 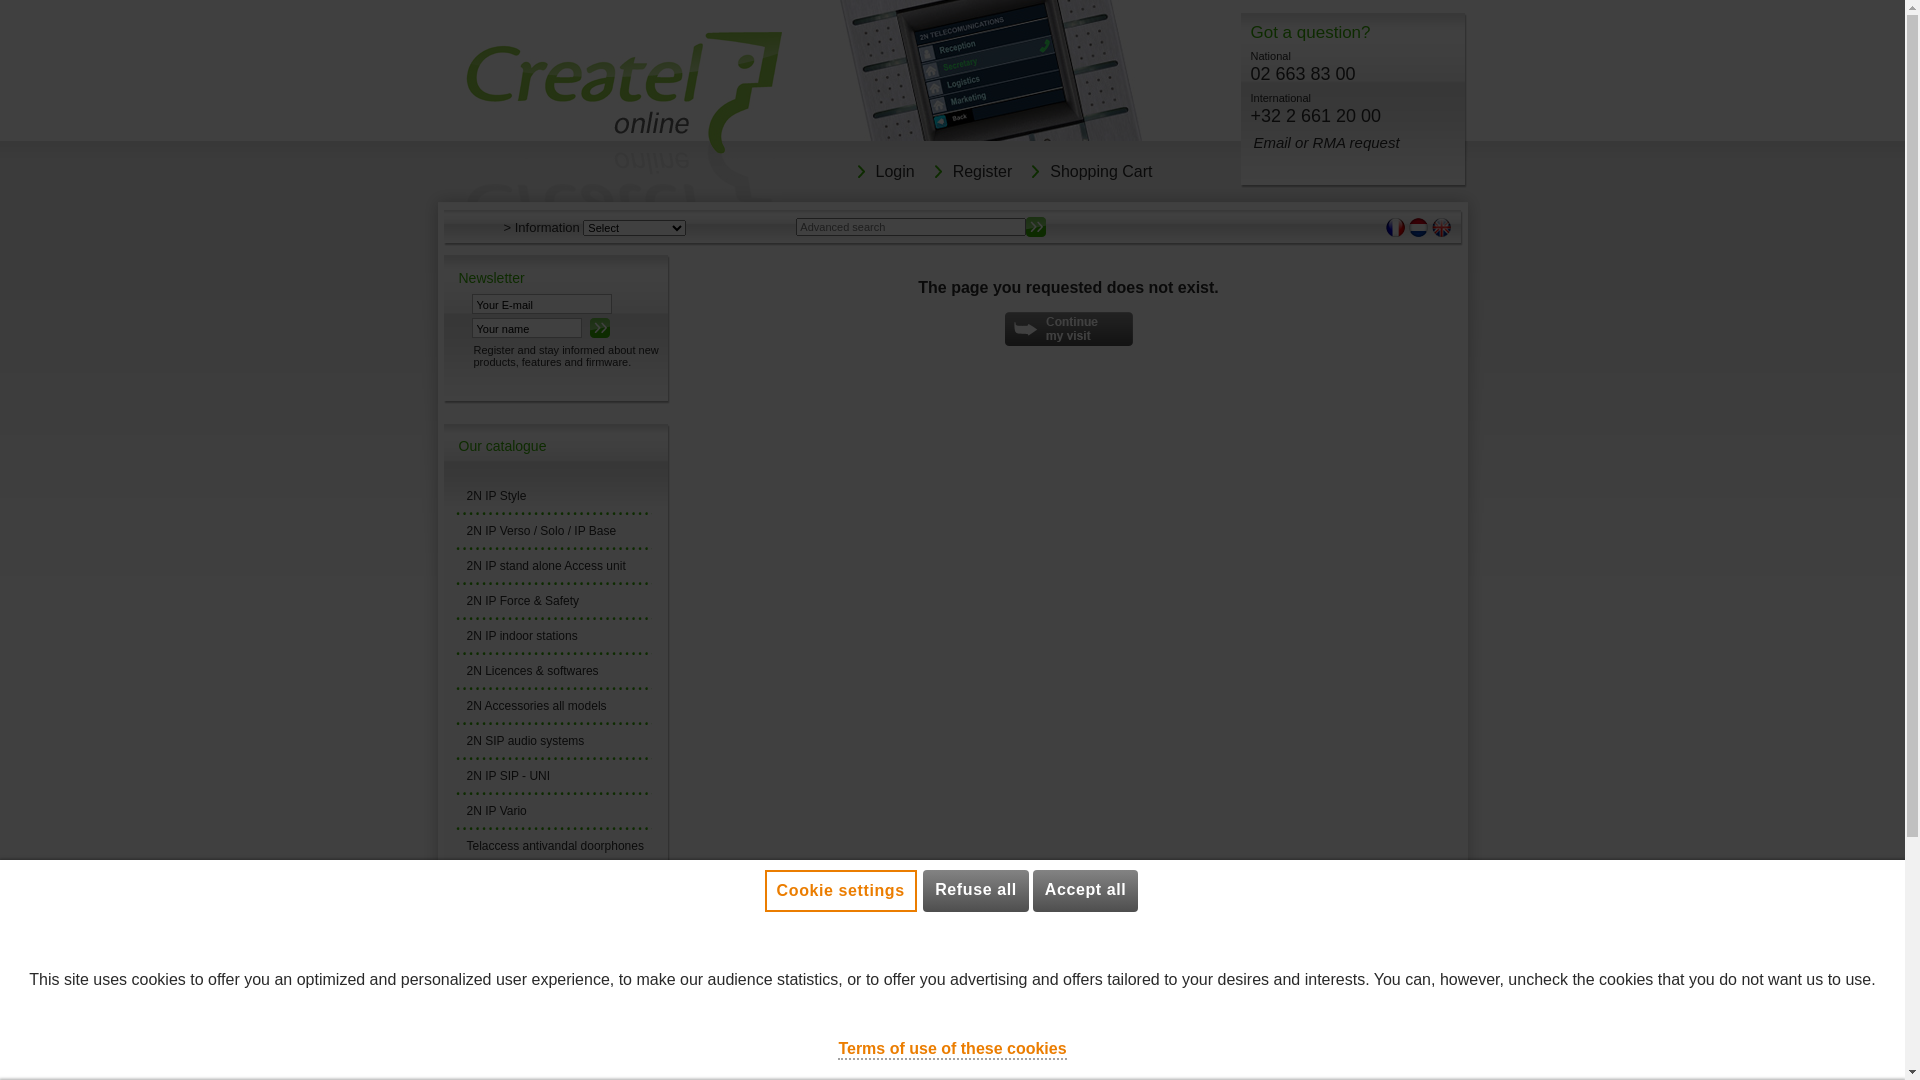 What do you see at coordinates (553, 671) in the screenshot?
I see `2N Licences & softwares` at bounding box center [553, 671].